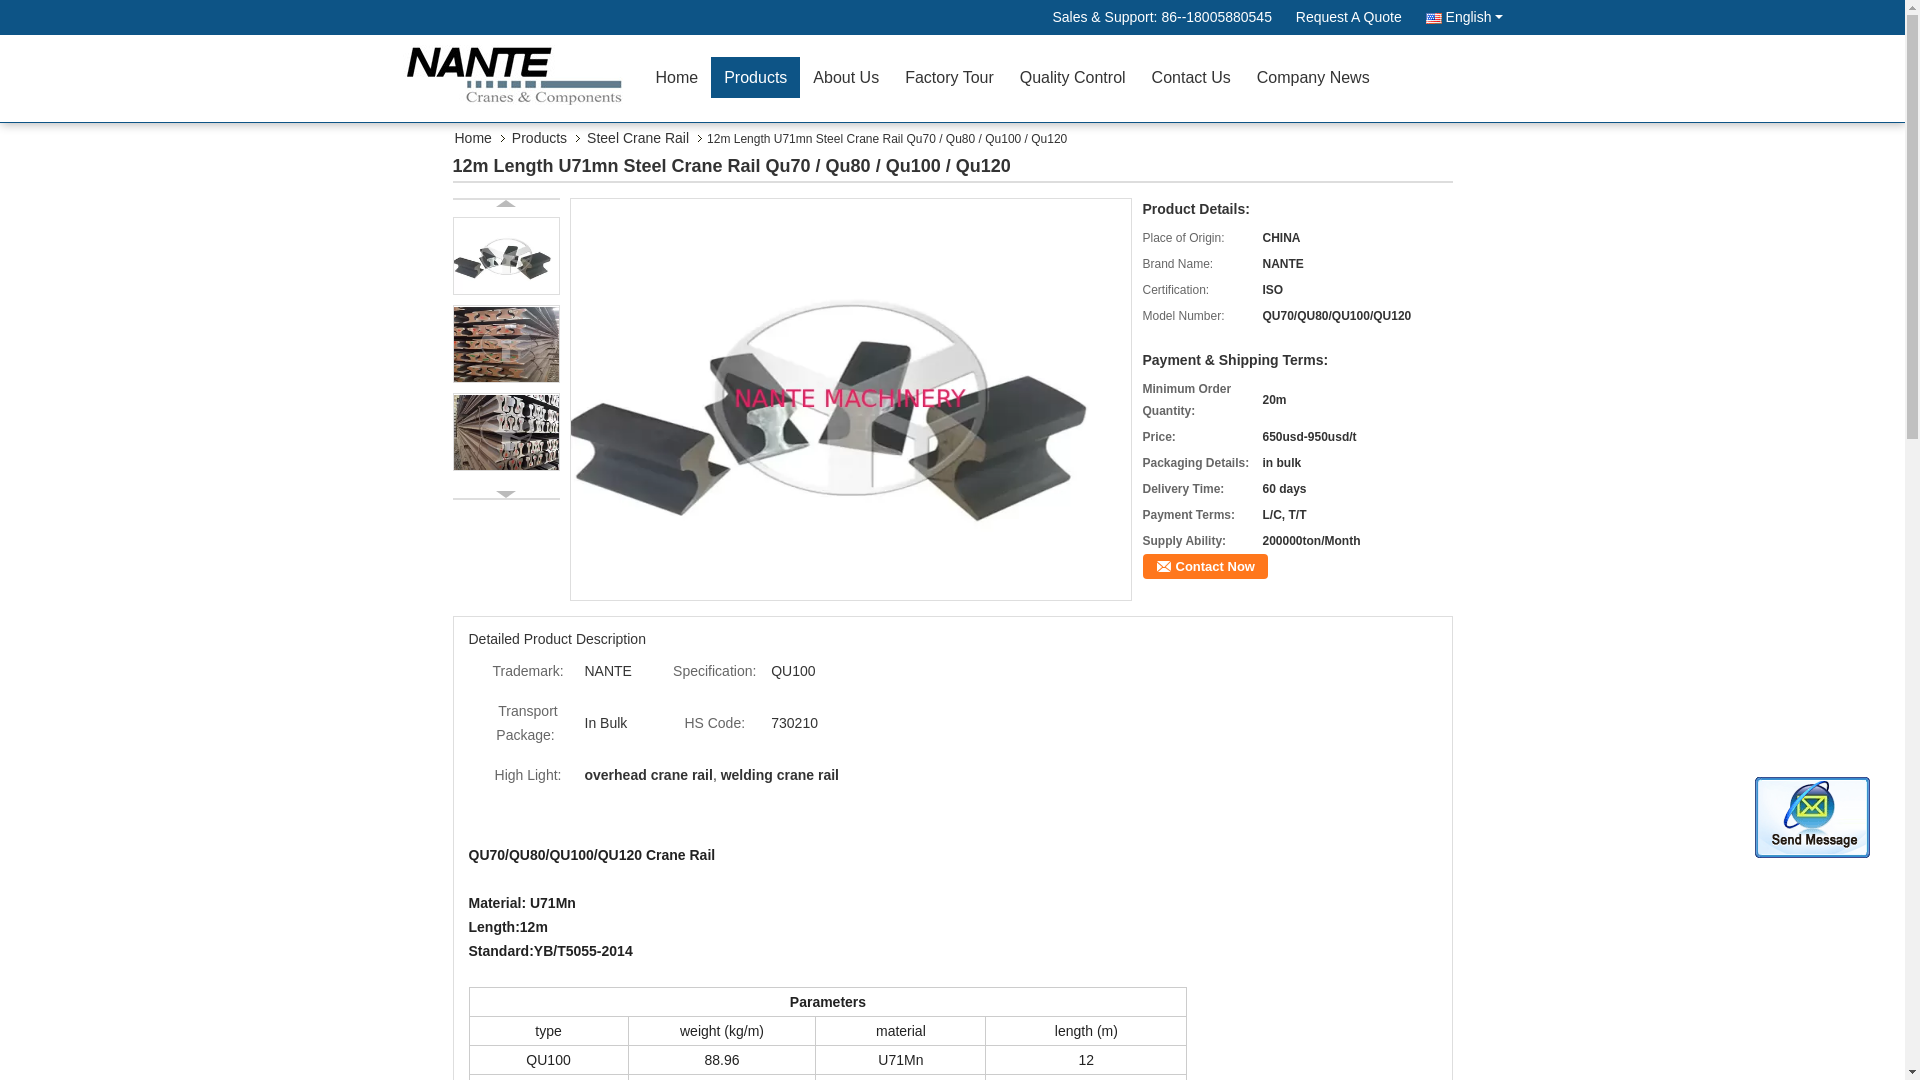 This screenshot has width=1920, height=1080. Describe the element at coordinates (1072, 78) in the screenshot. I see `Quality Control` at that location.